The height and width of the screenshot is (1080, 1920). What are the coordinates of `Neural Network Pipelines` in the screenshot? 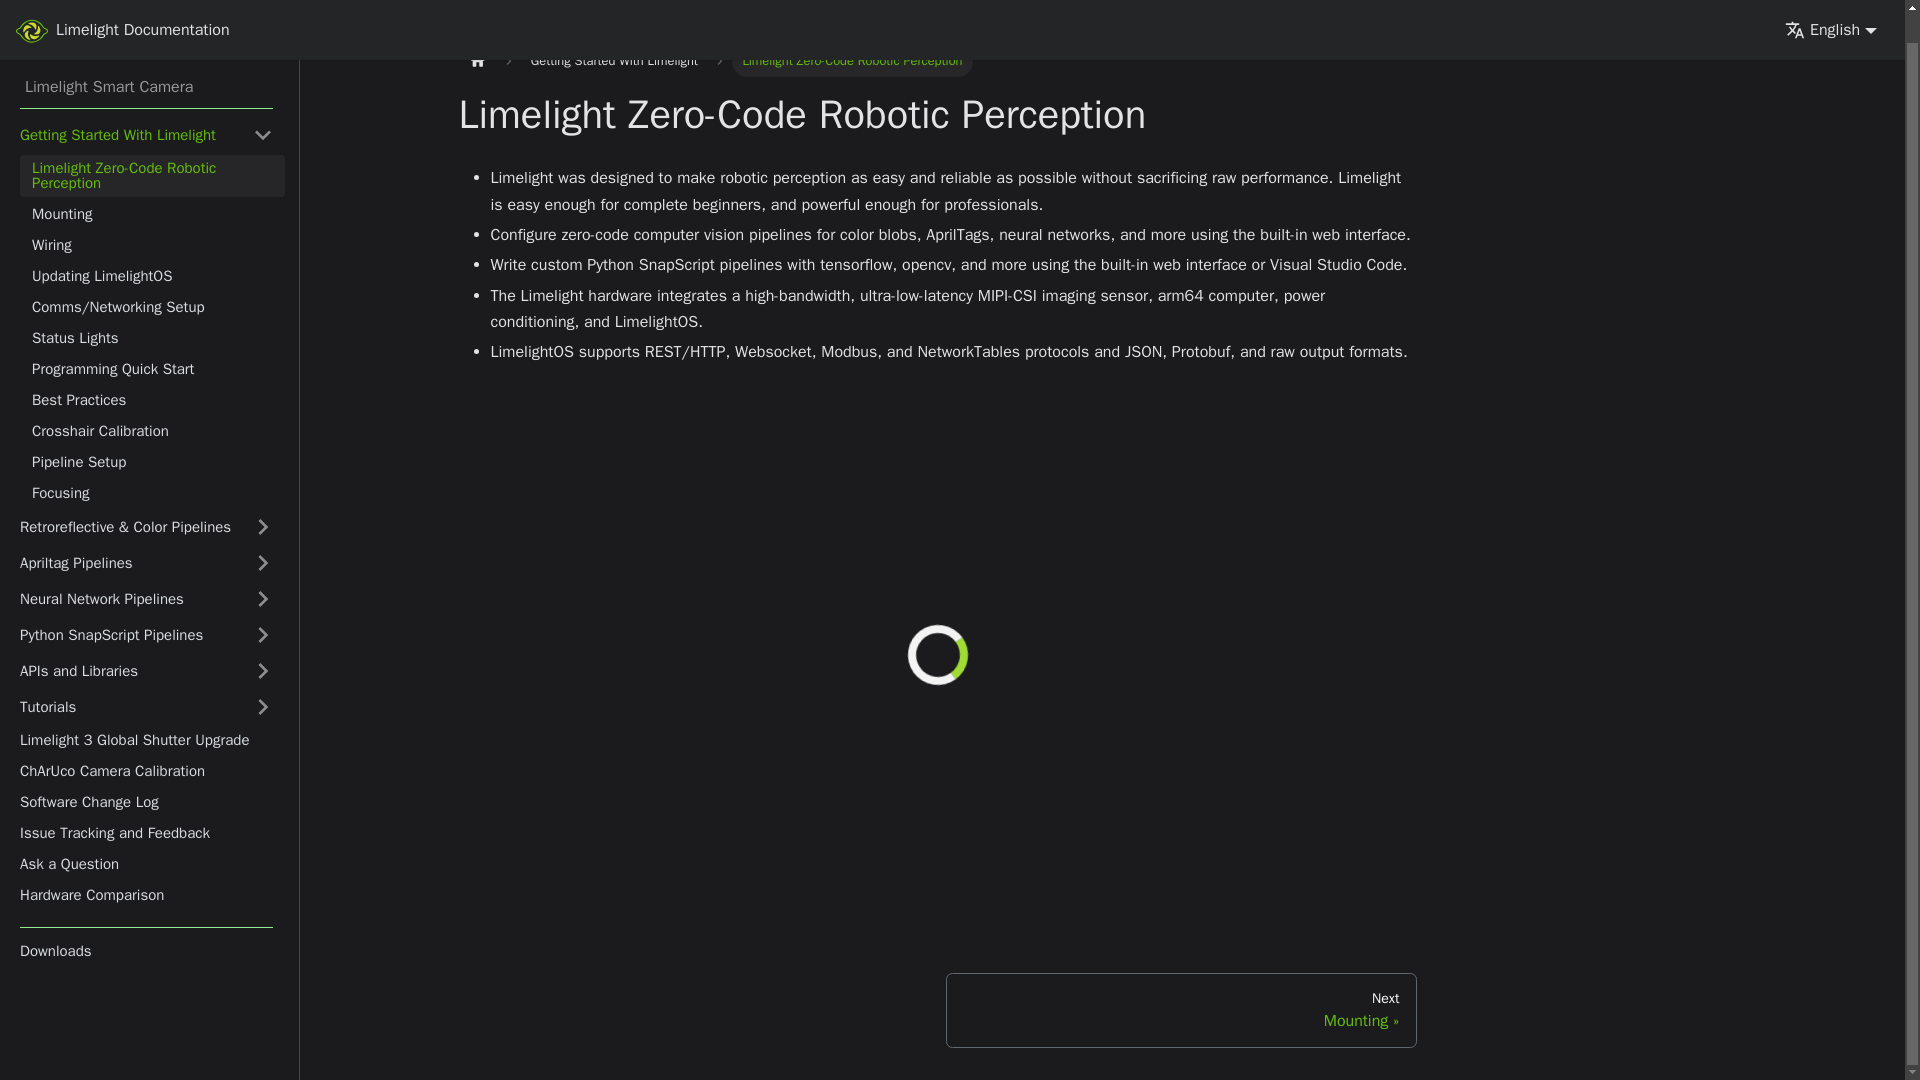 It's located at (146, 568).